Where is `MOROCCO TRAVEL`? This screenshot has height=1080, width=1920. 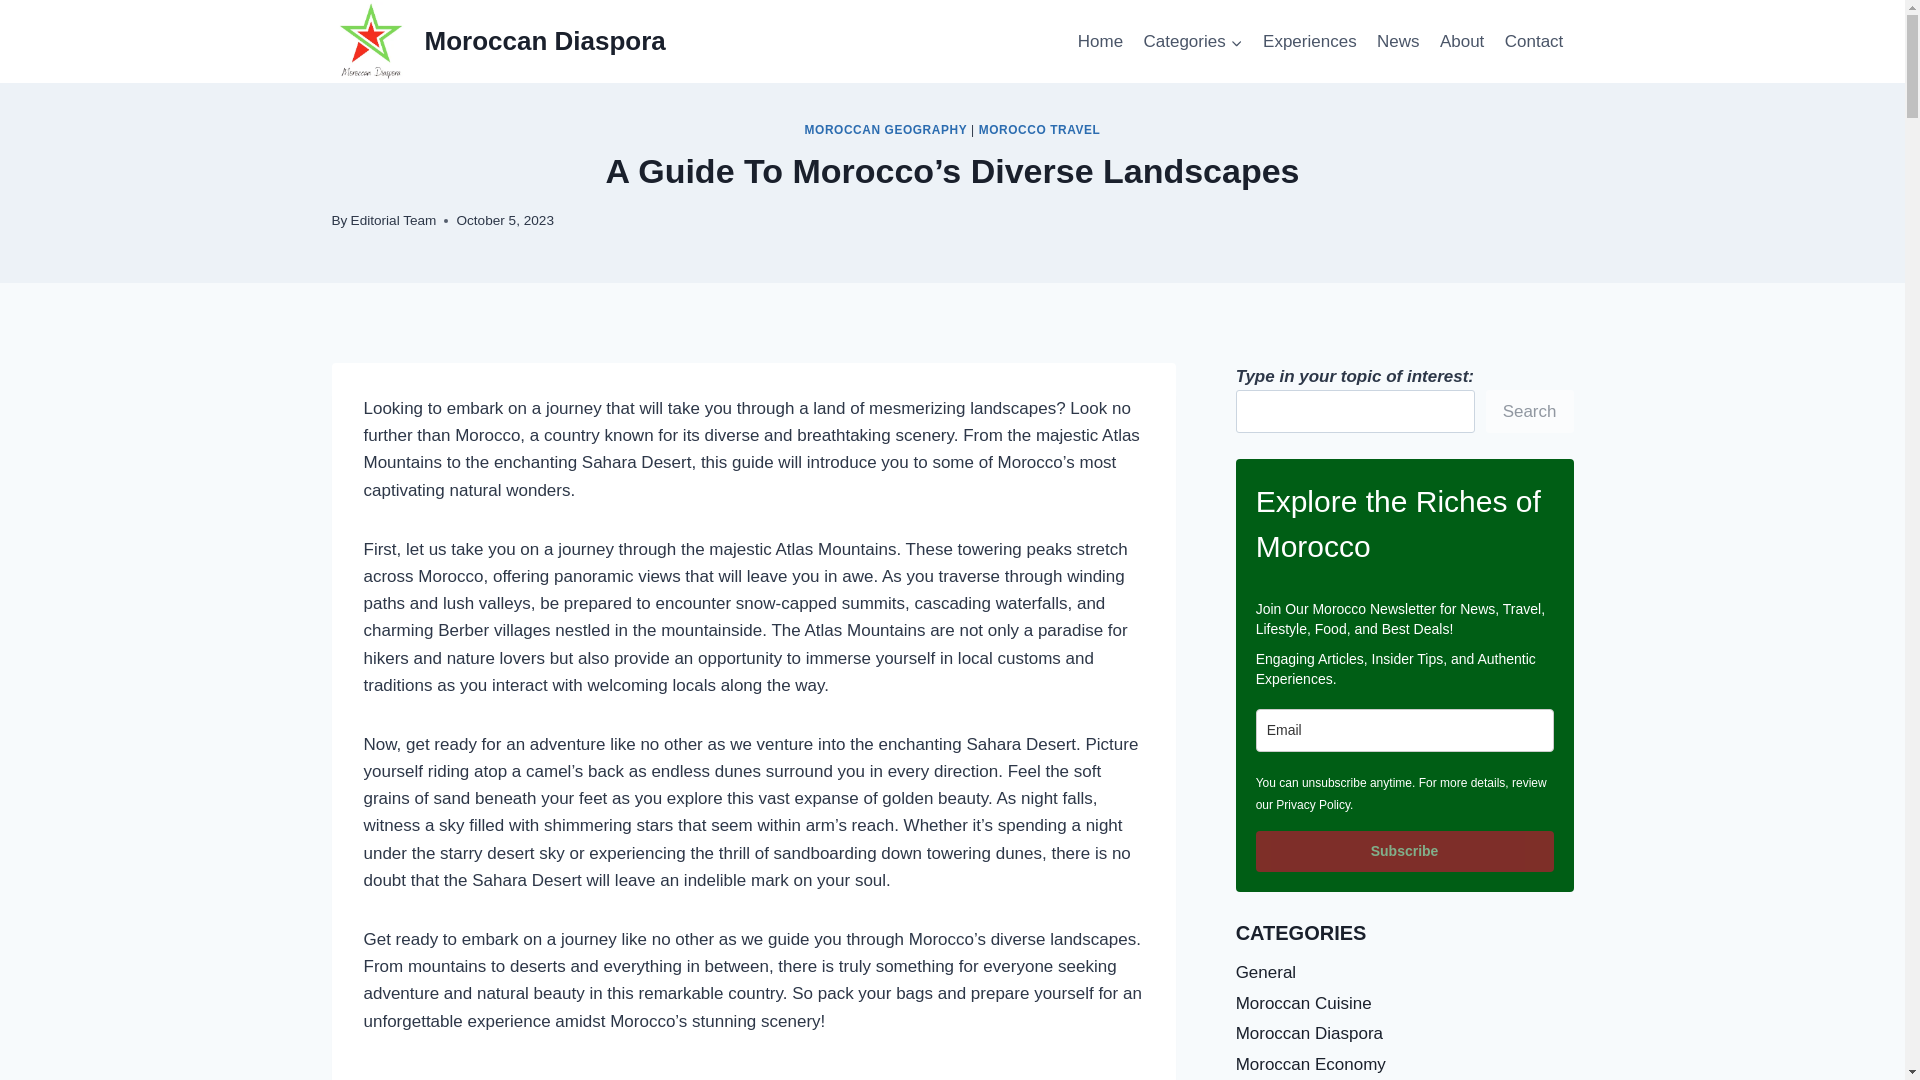 MOROCCO TRAVEL is located at coordinates (1040, 130).